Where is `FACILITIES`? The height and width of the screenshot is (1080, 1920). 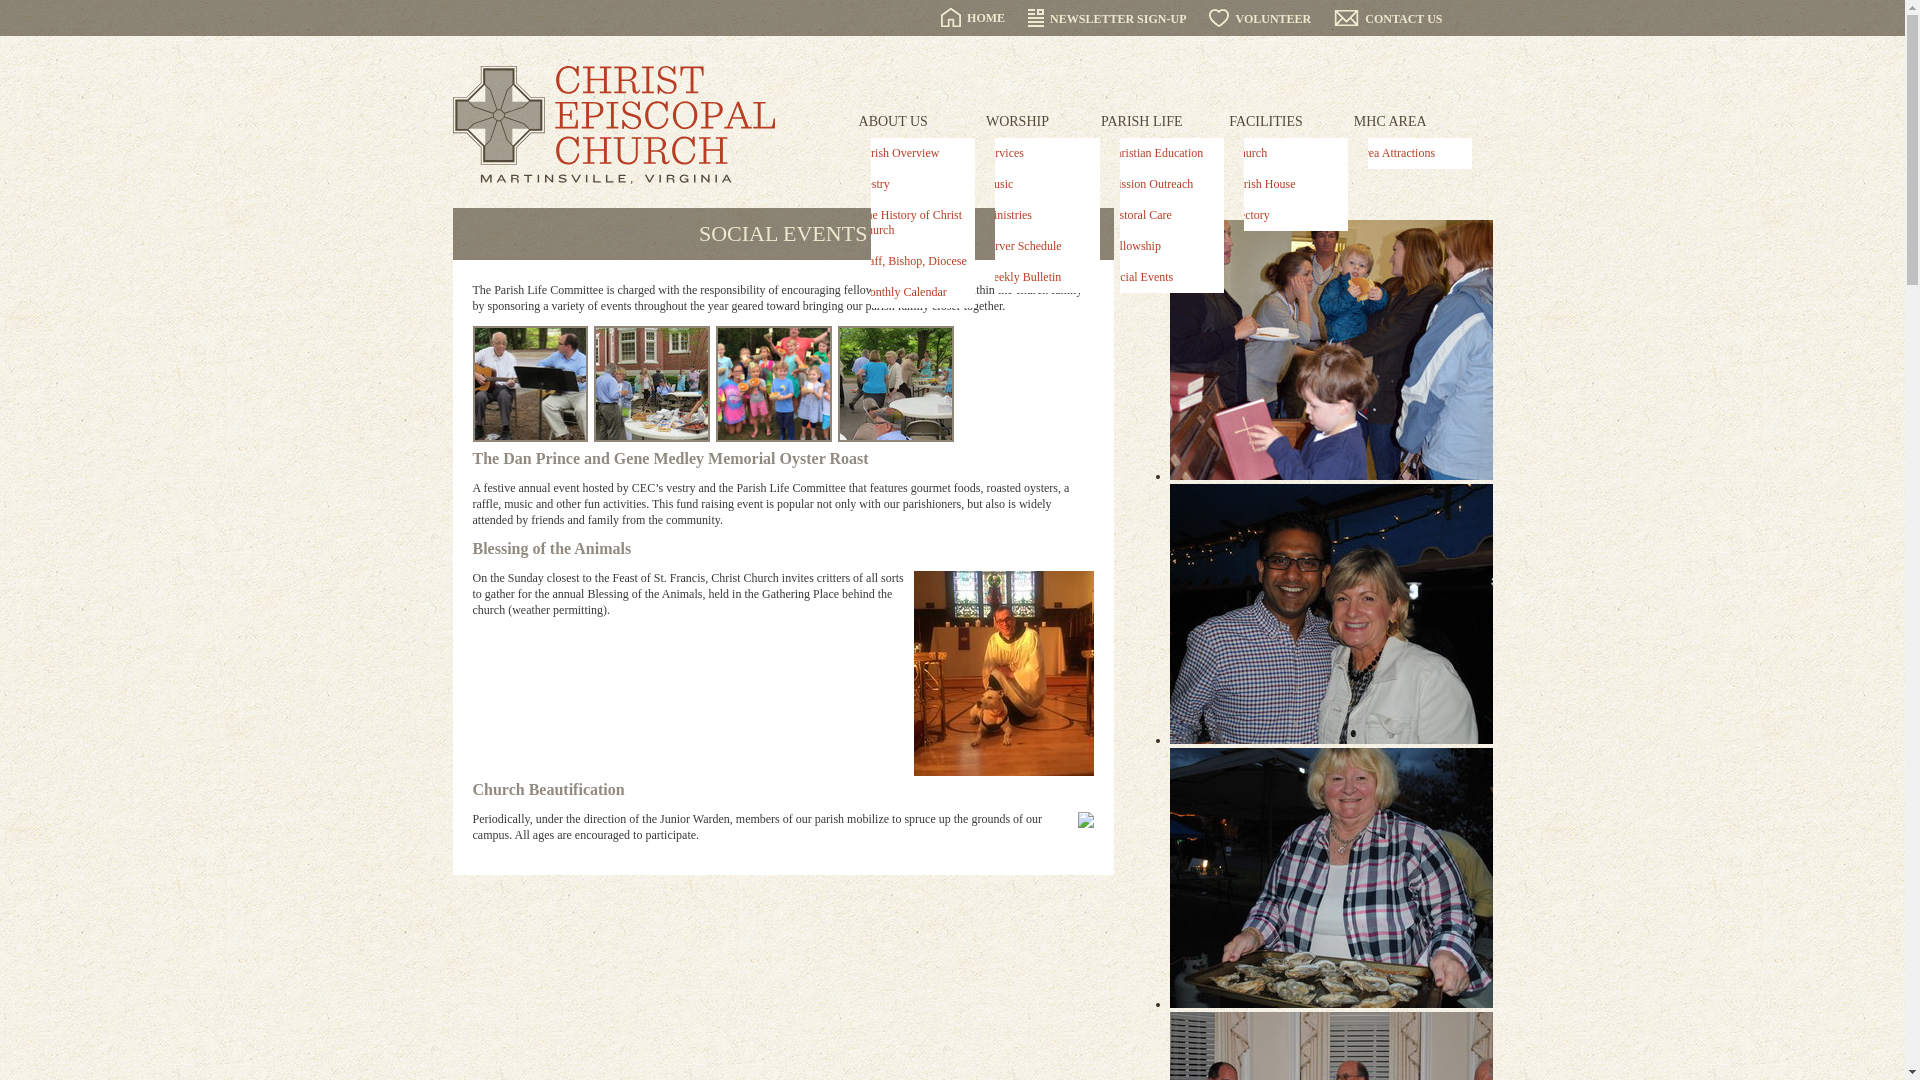 FACILITIES is located at coordinates (1266, 122).